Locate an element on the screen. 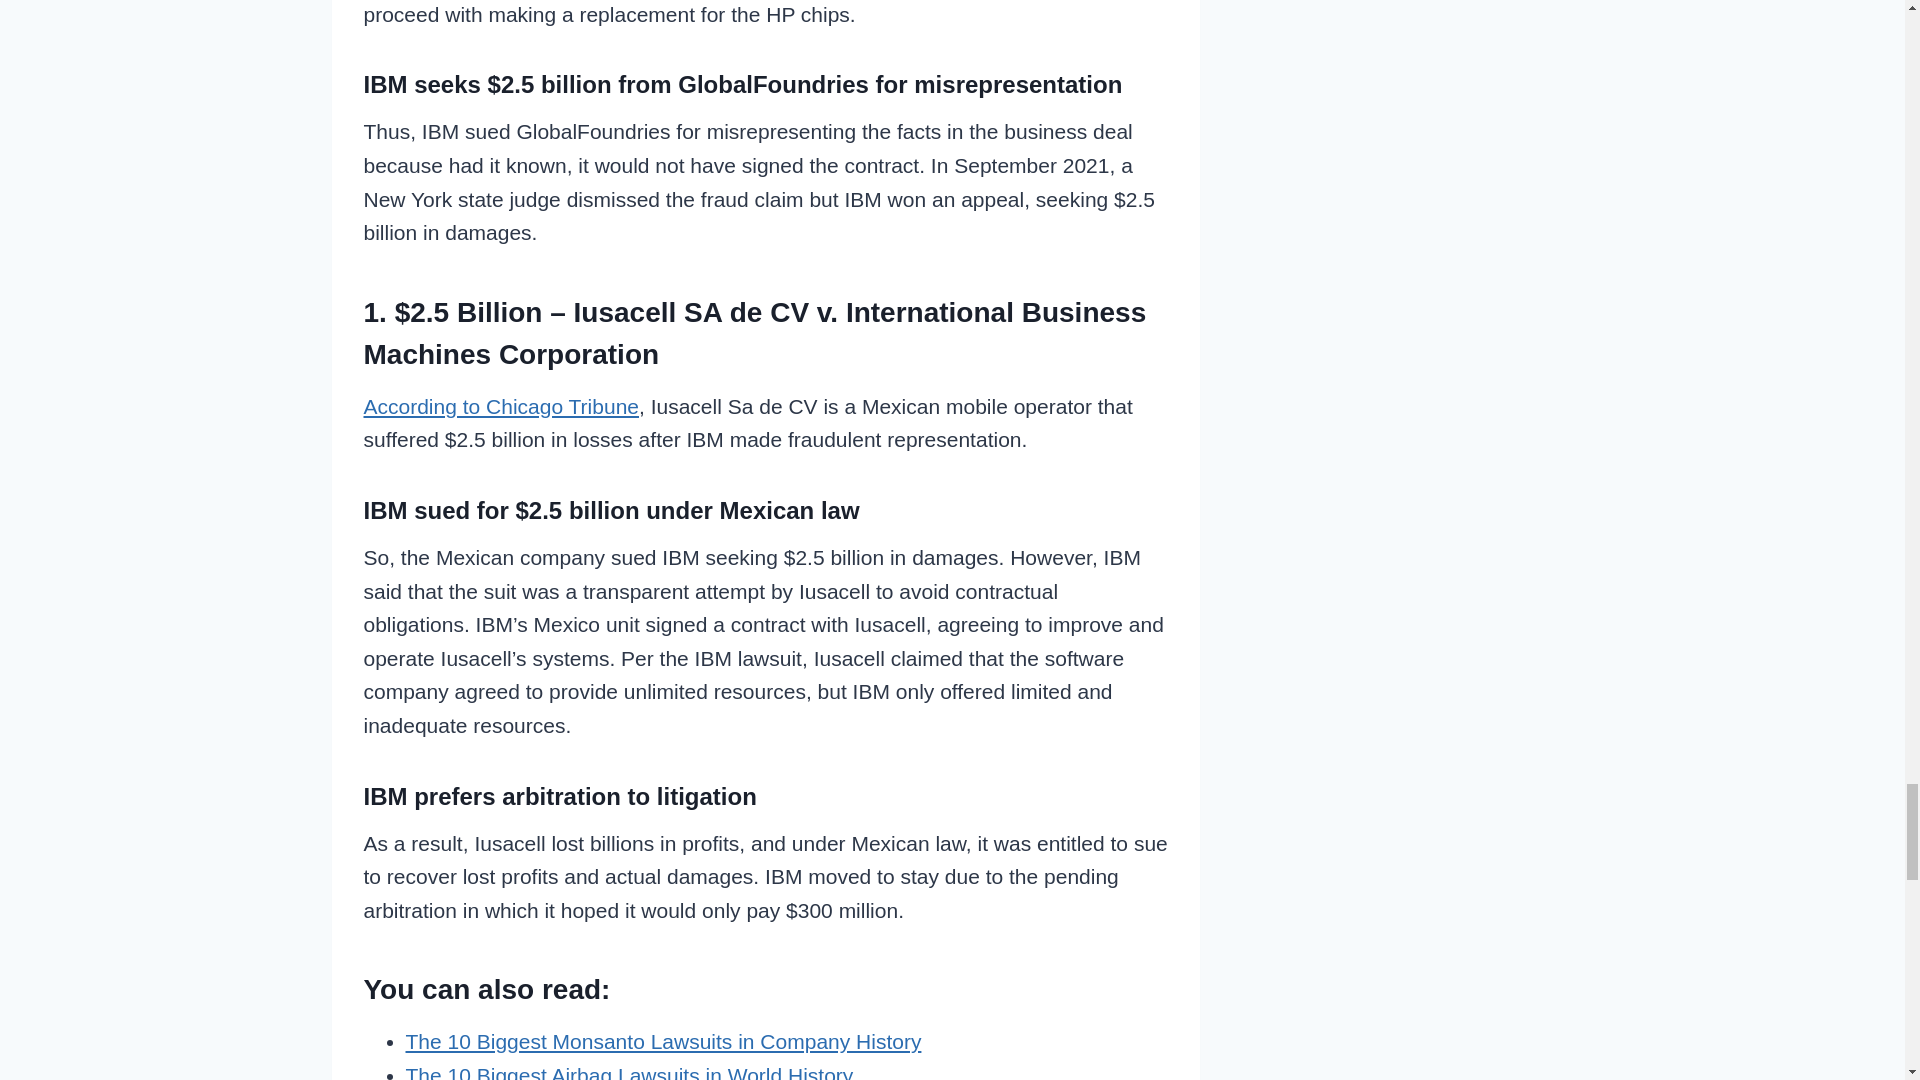 Image resolution: width=1920 pixels, height=1080 pixels. The 10 Biggest Monsanto Lawsuits in Company History is located at coordinates (663, 1042).